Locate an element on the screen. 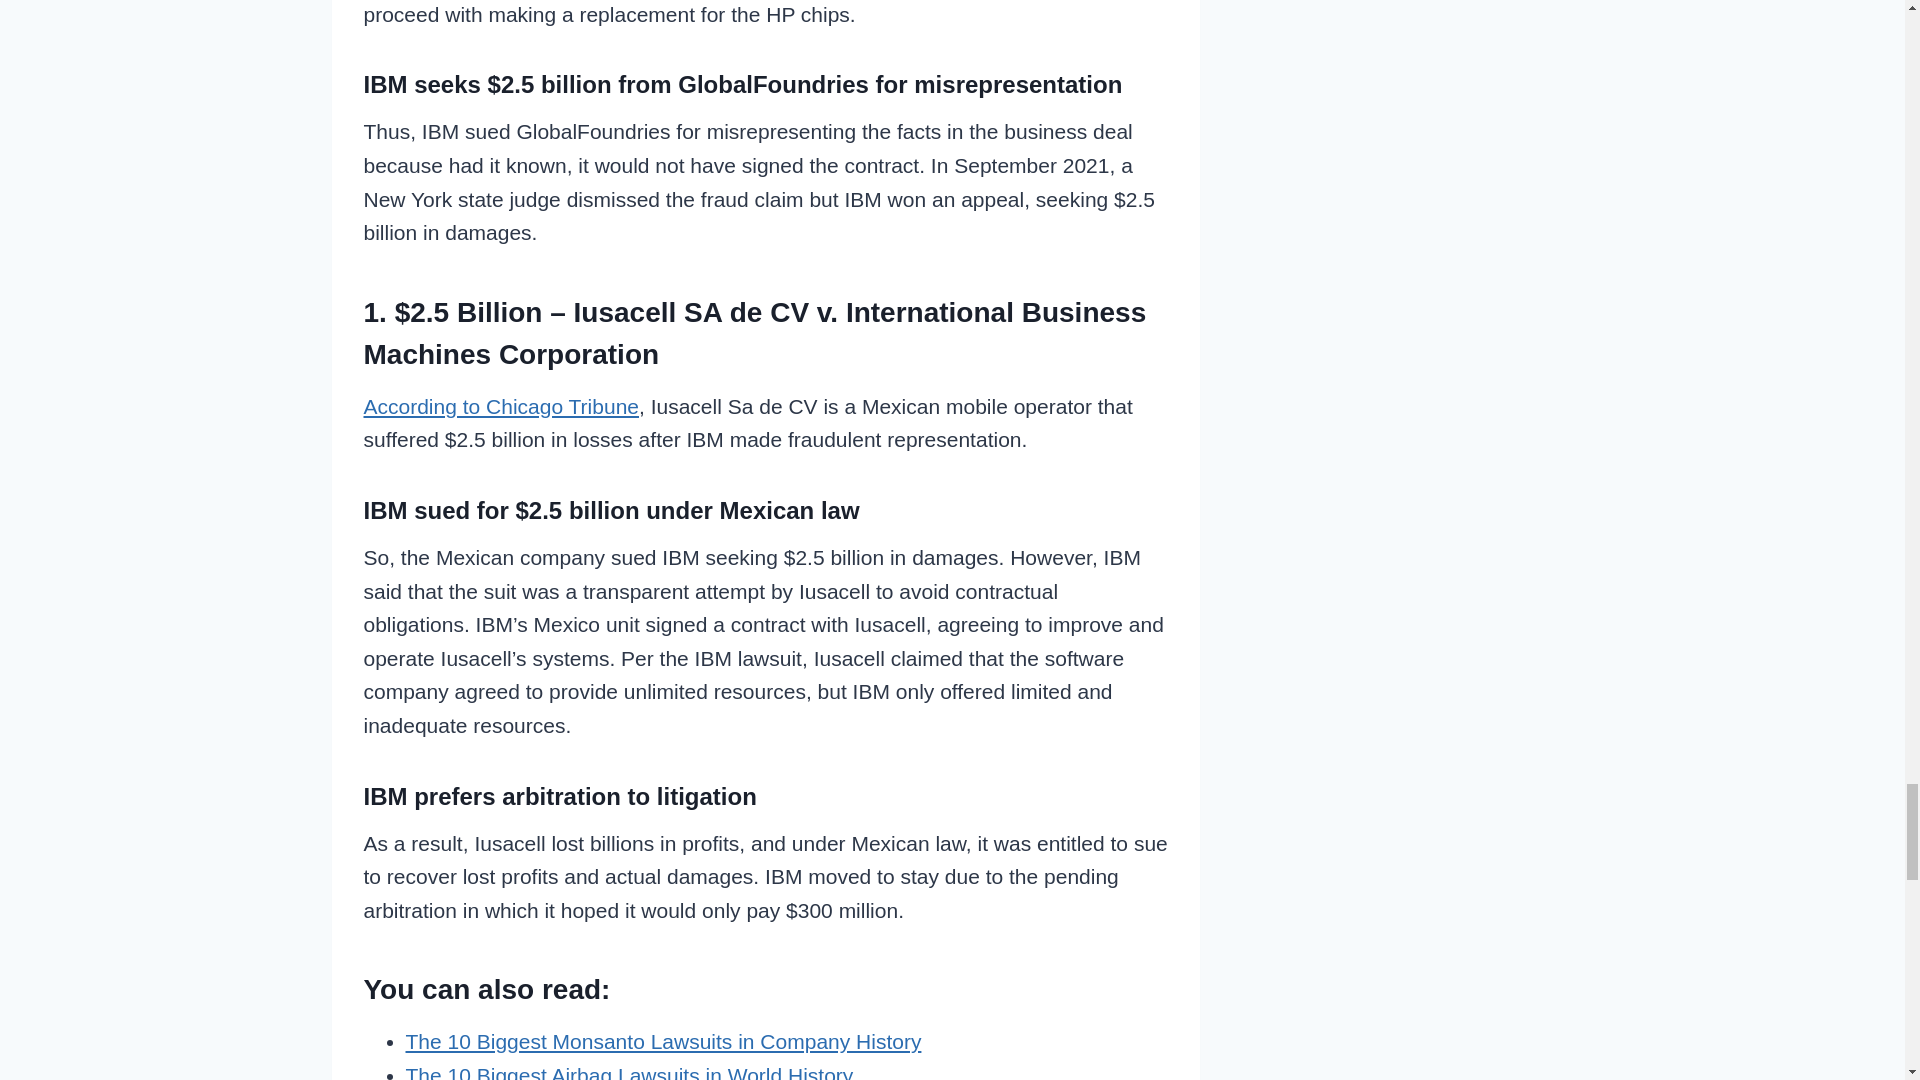 Image resolution: width=1920 pixels, height=1080 pixels. The 10 Biggest Monsanto Lawsuits in Company History is located at coordinates (663, 1042).